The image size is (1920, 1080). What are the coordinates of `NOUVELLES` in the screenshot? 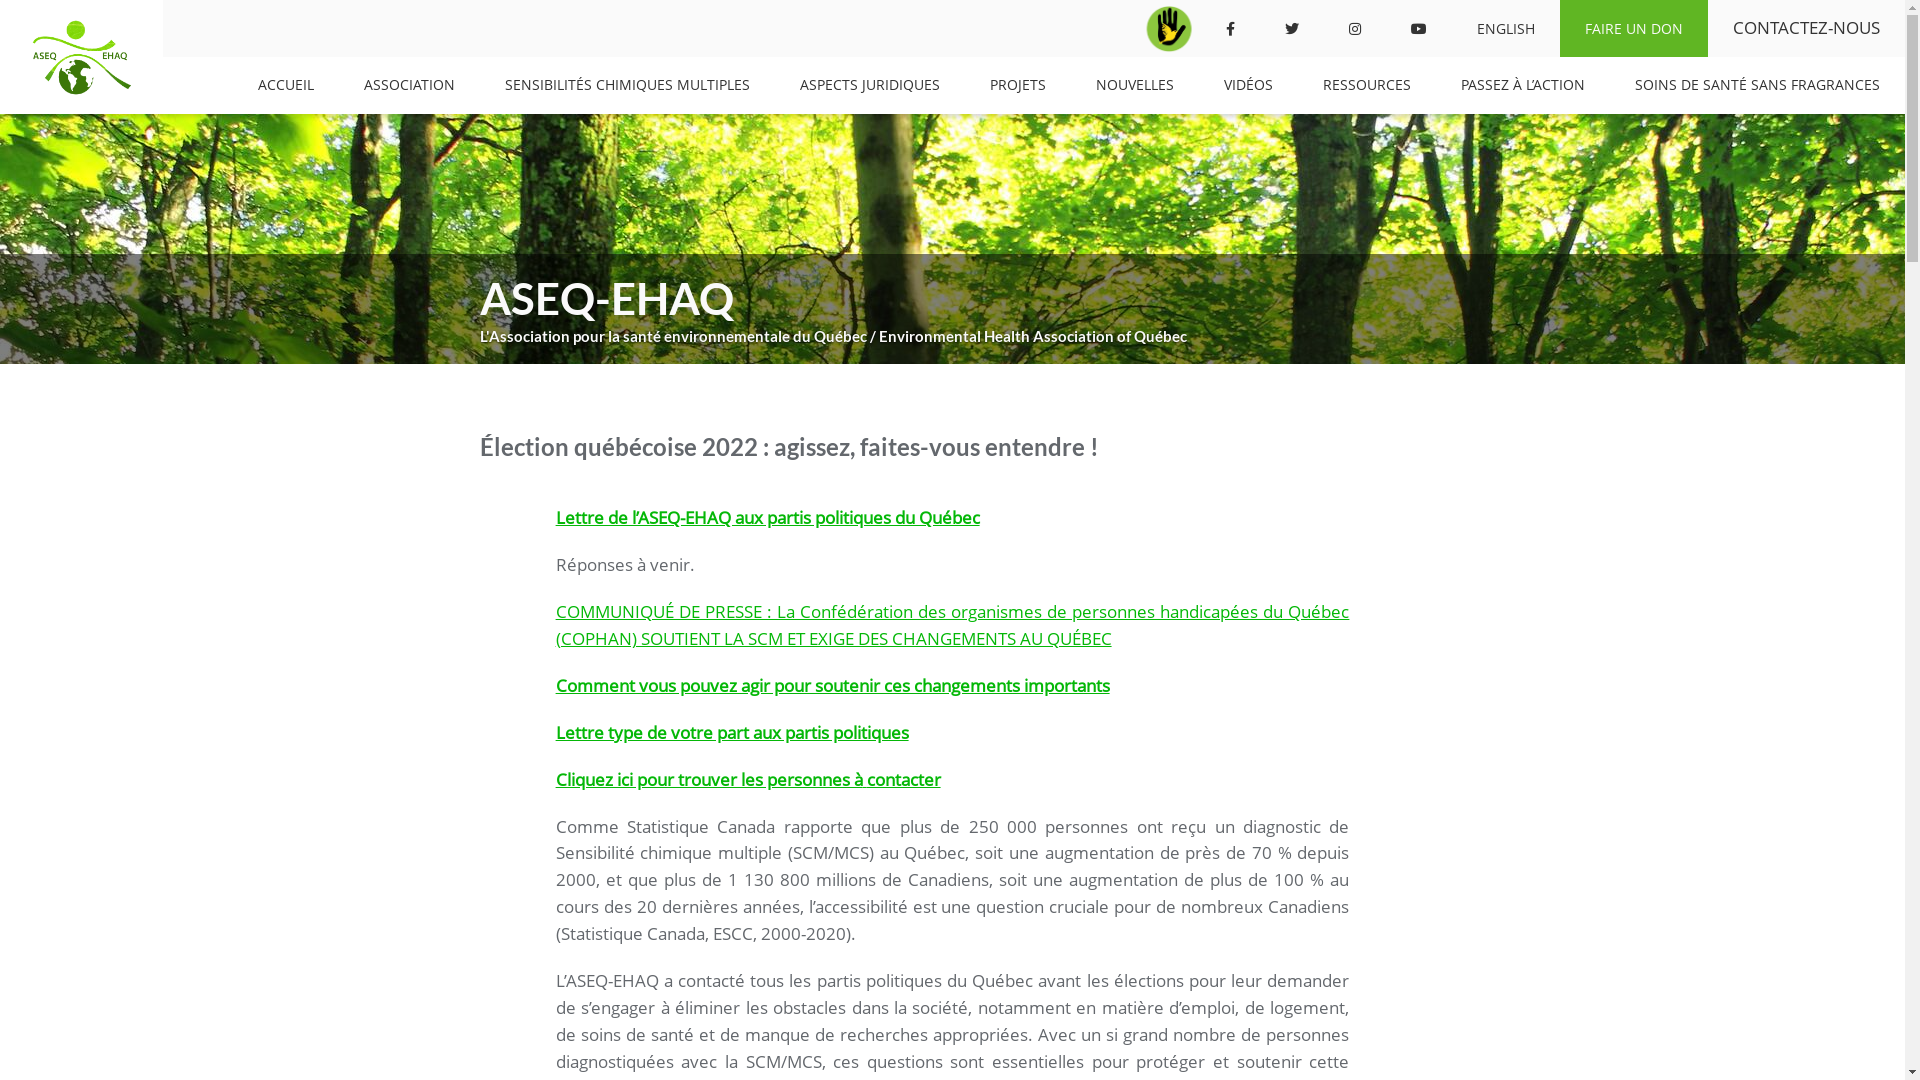 It's located at (1135, 86).